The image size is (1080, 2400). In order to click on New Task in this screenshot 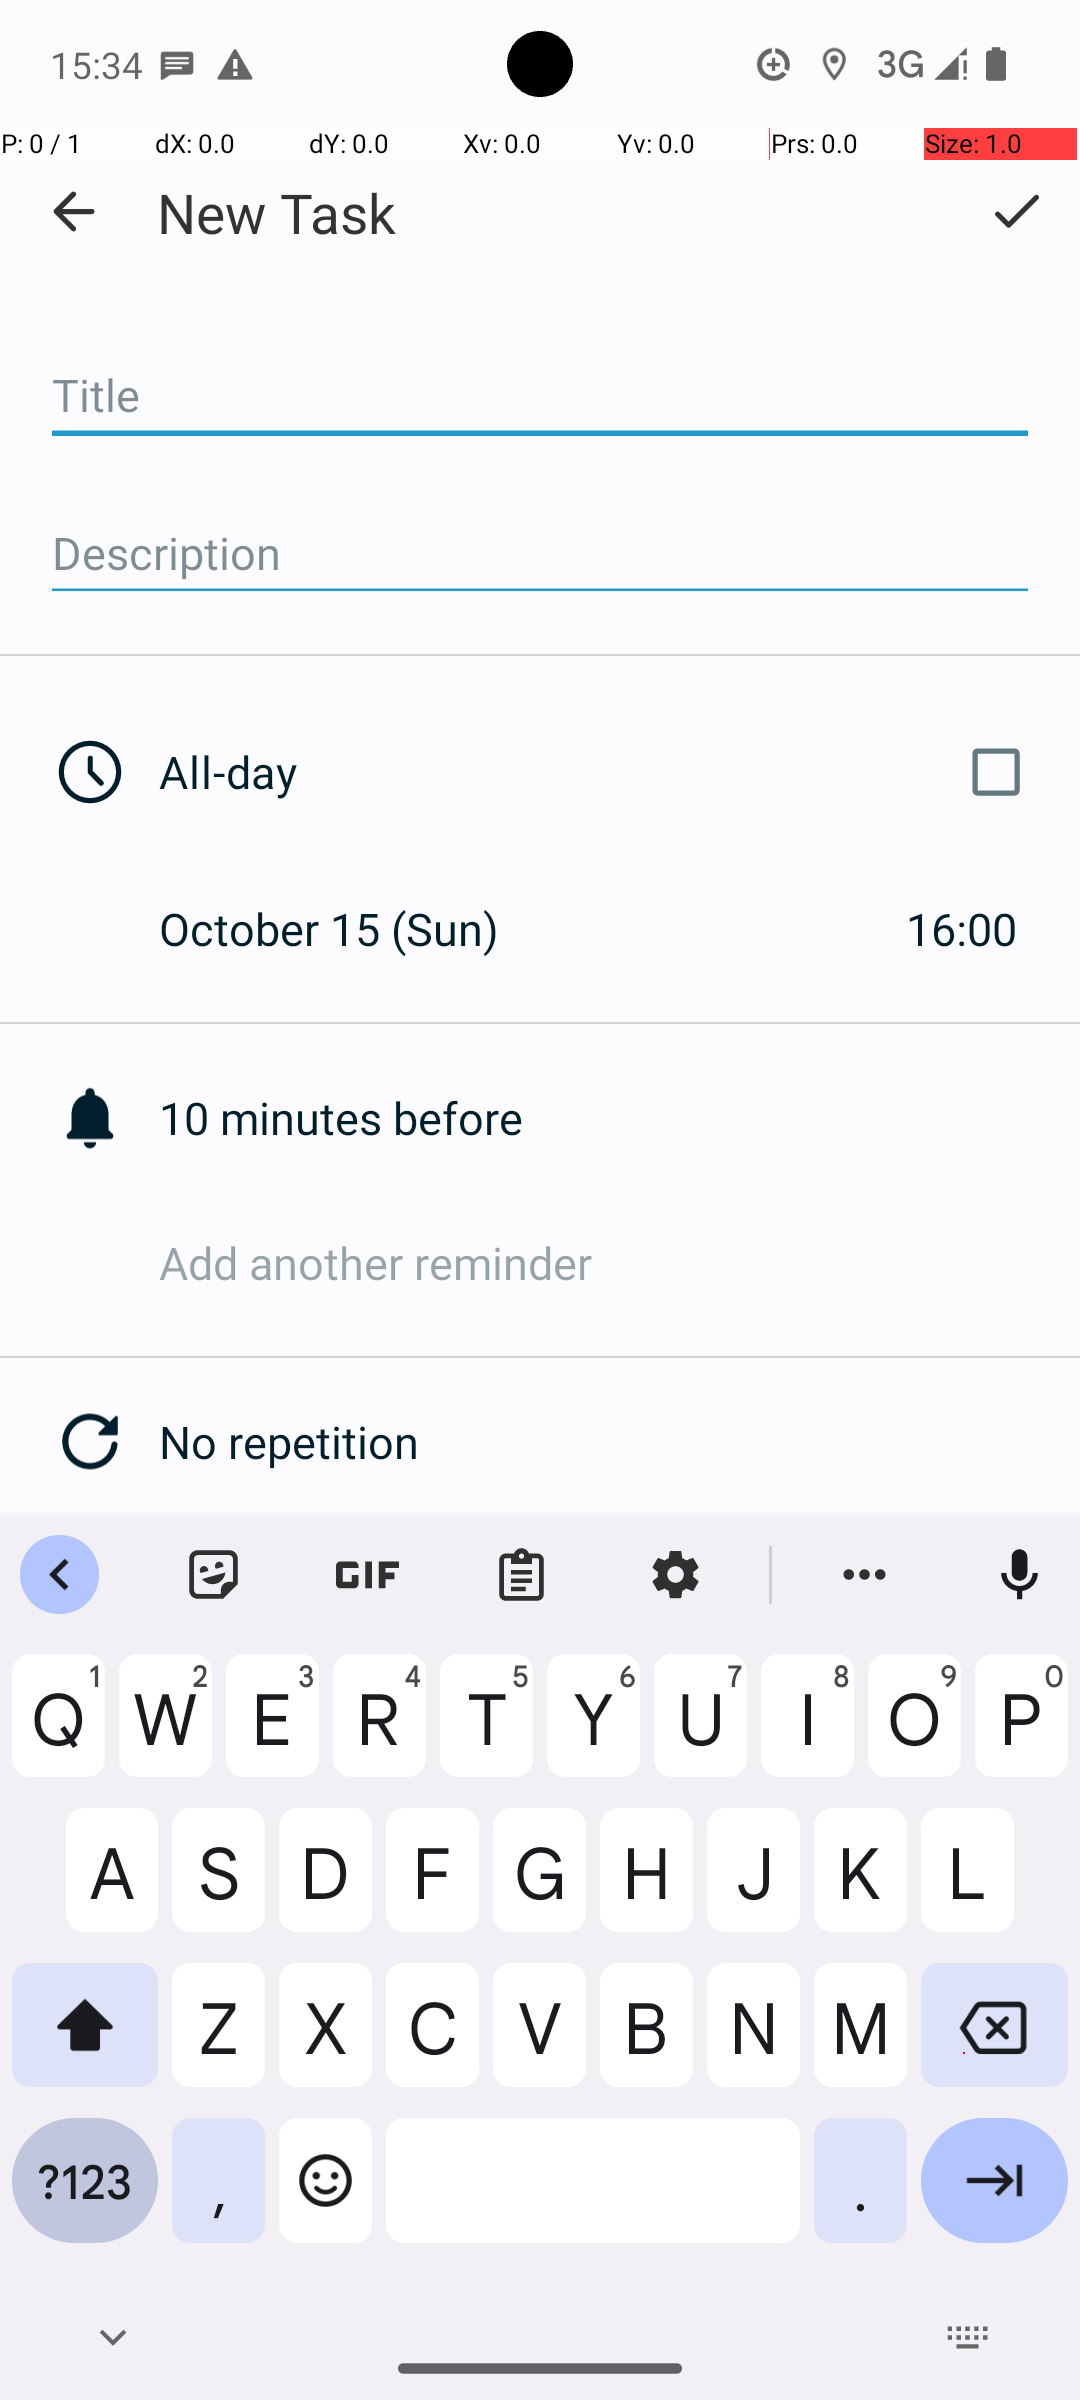, I will do `click(276, 212)`.